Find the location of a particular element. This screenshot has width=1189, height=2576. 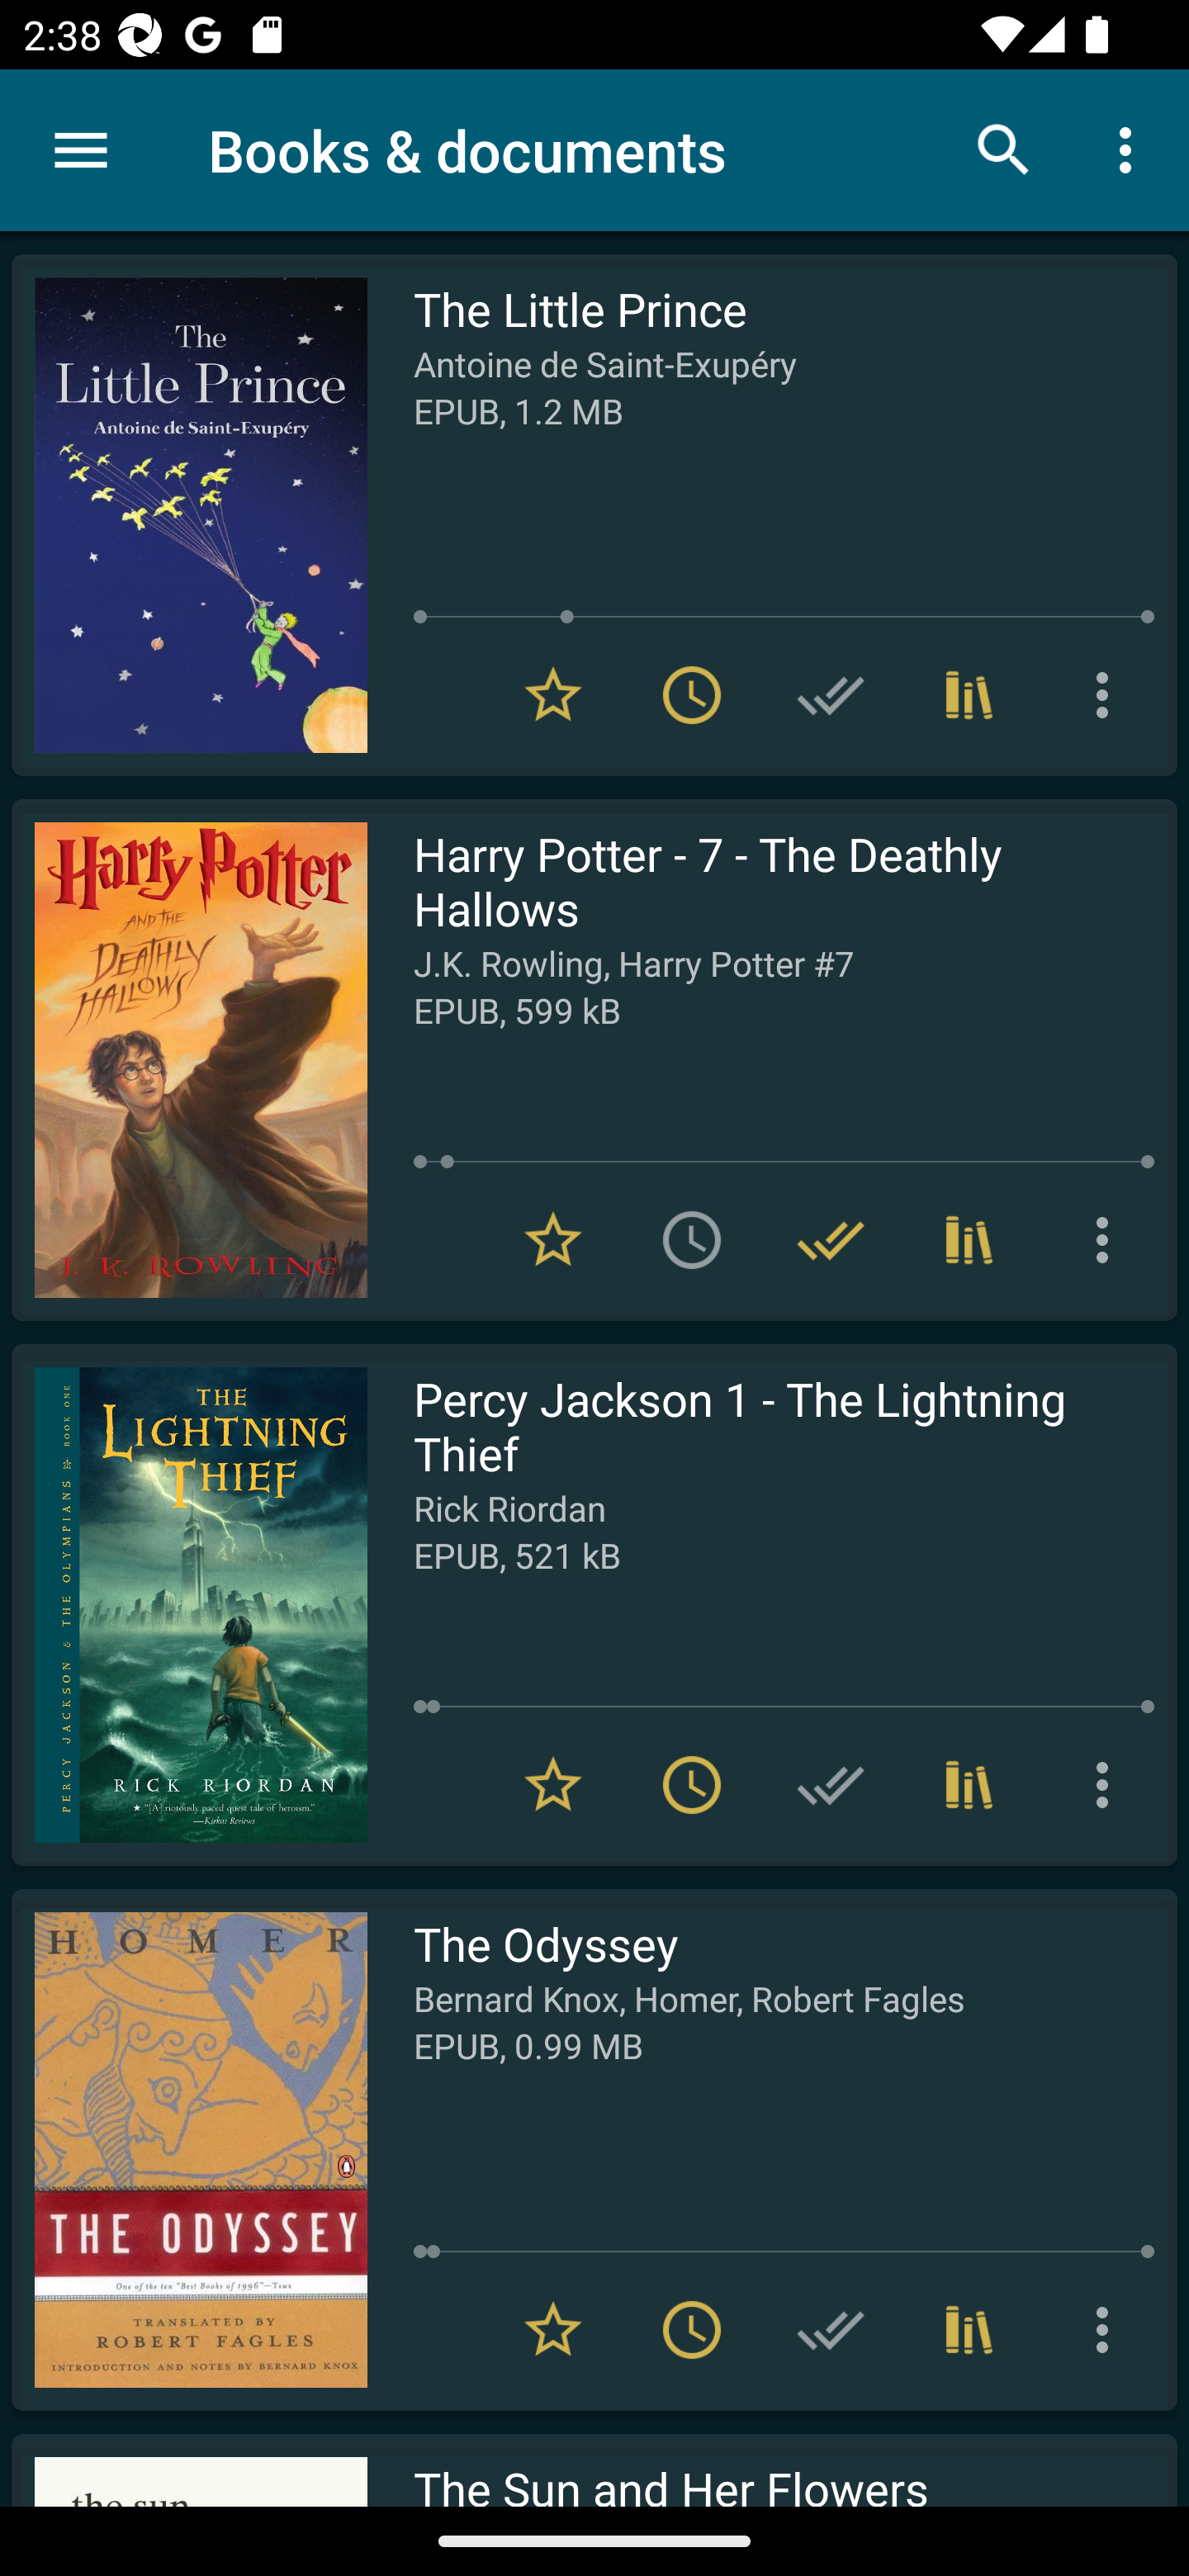

More options is located at coordinates (1108, 695).